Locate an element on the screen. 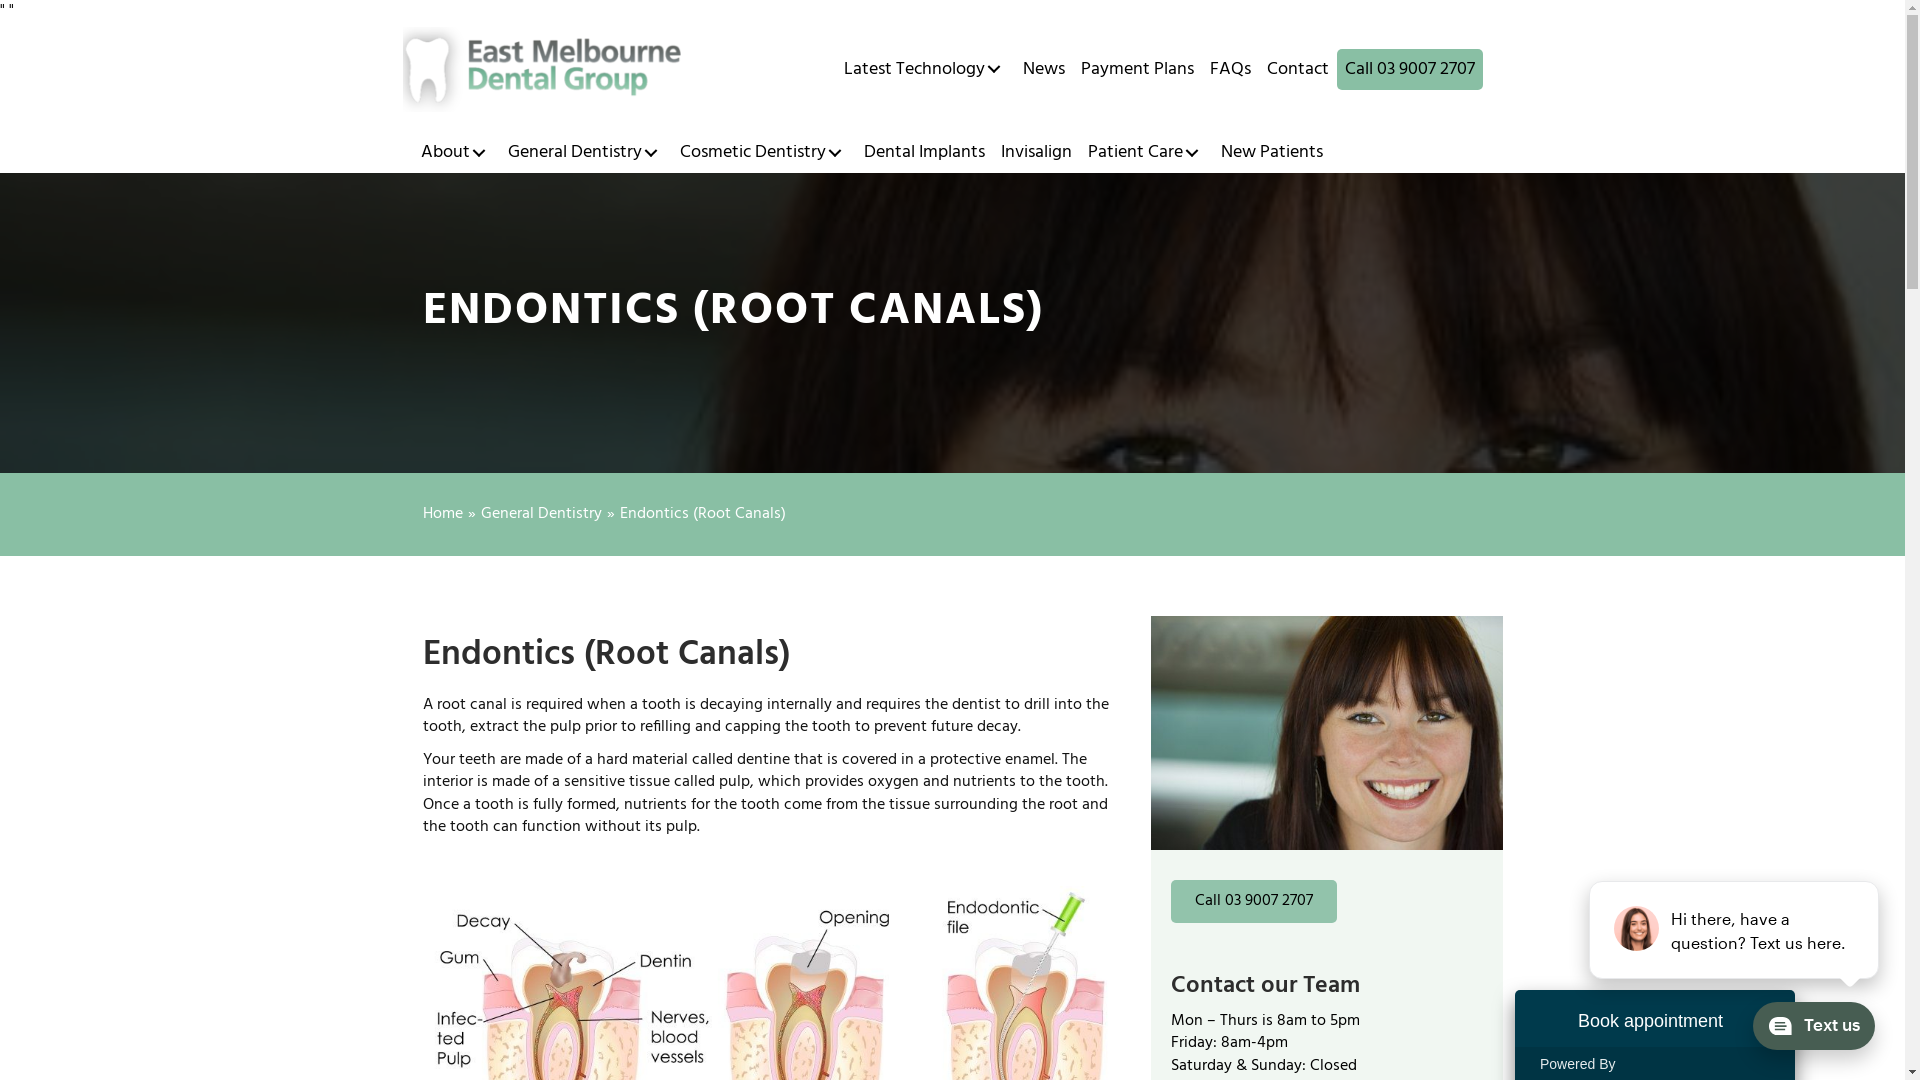  Dental Implants is located at coordinates (924, 152).